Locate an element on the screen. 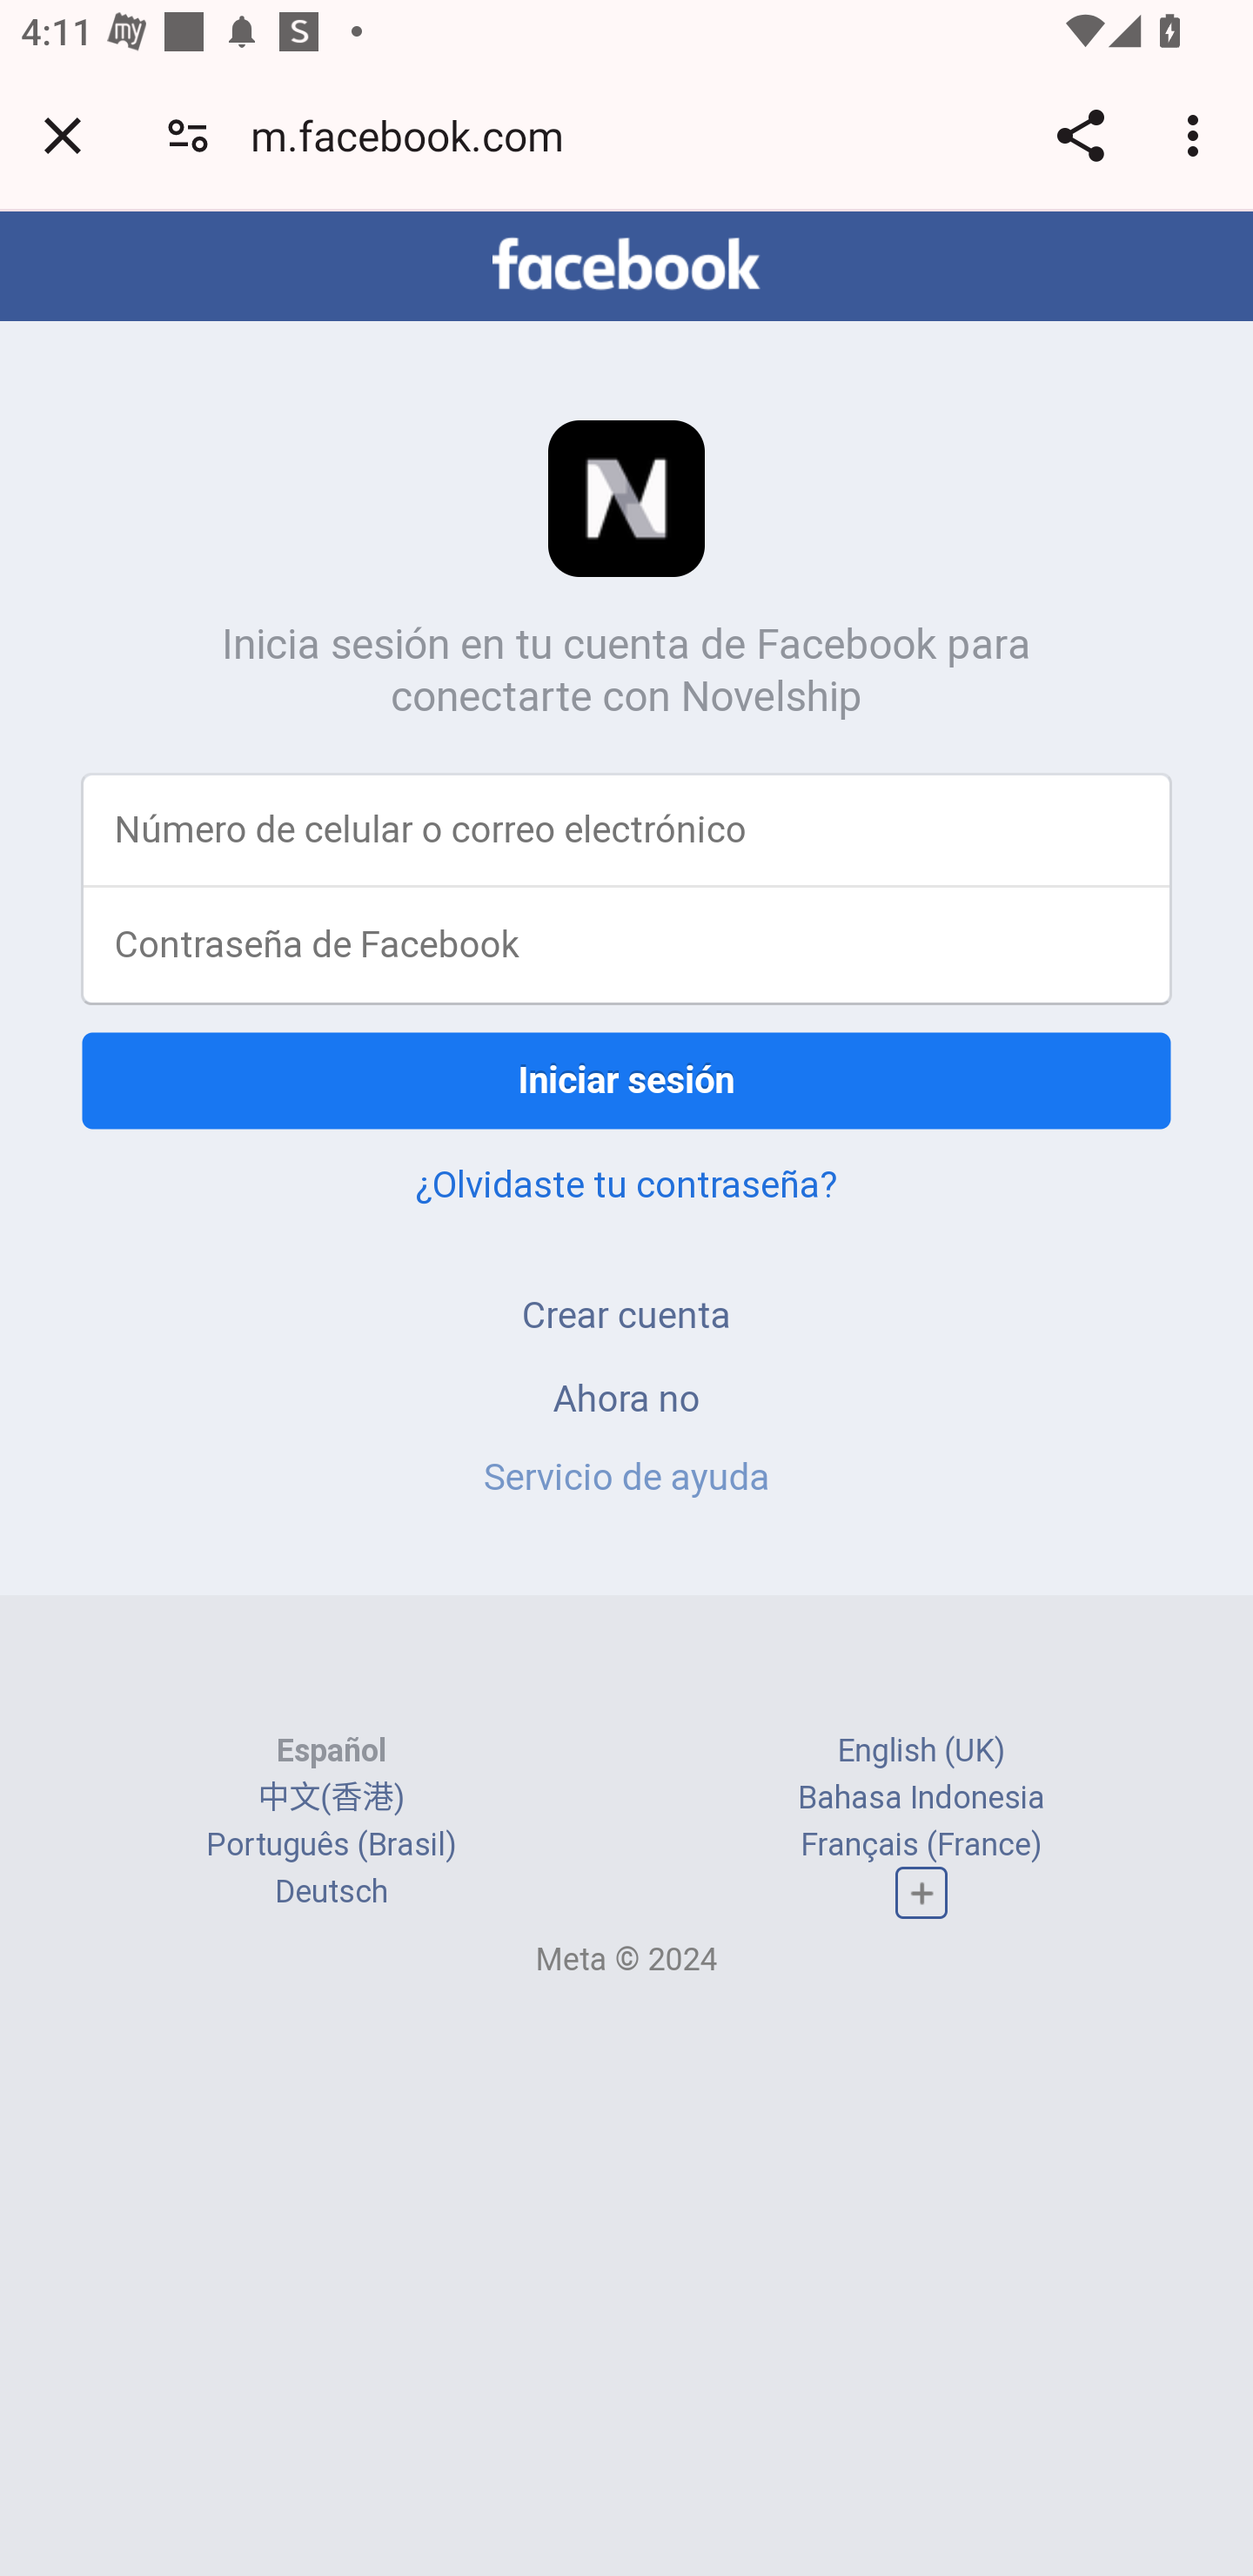 This screenshot has height=2576, width=1253. facebook is located at coordinates (626, 264).